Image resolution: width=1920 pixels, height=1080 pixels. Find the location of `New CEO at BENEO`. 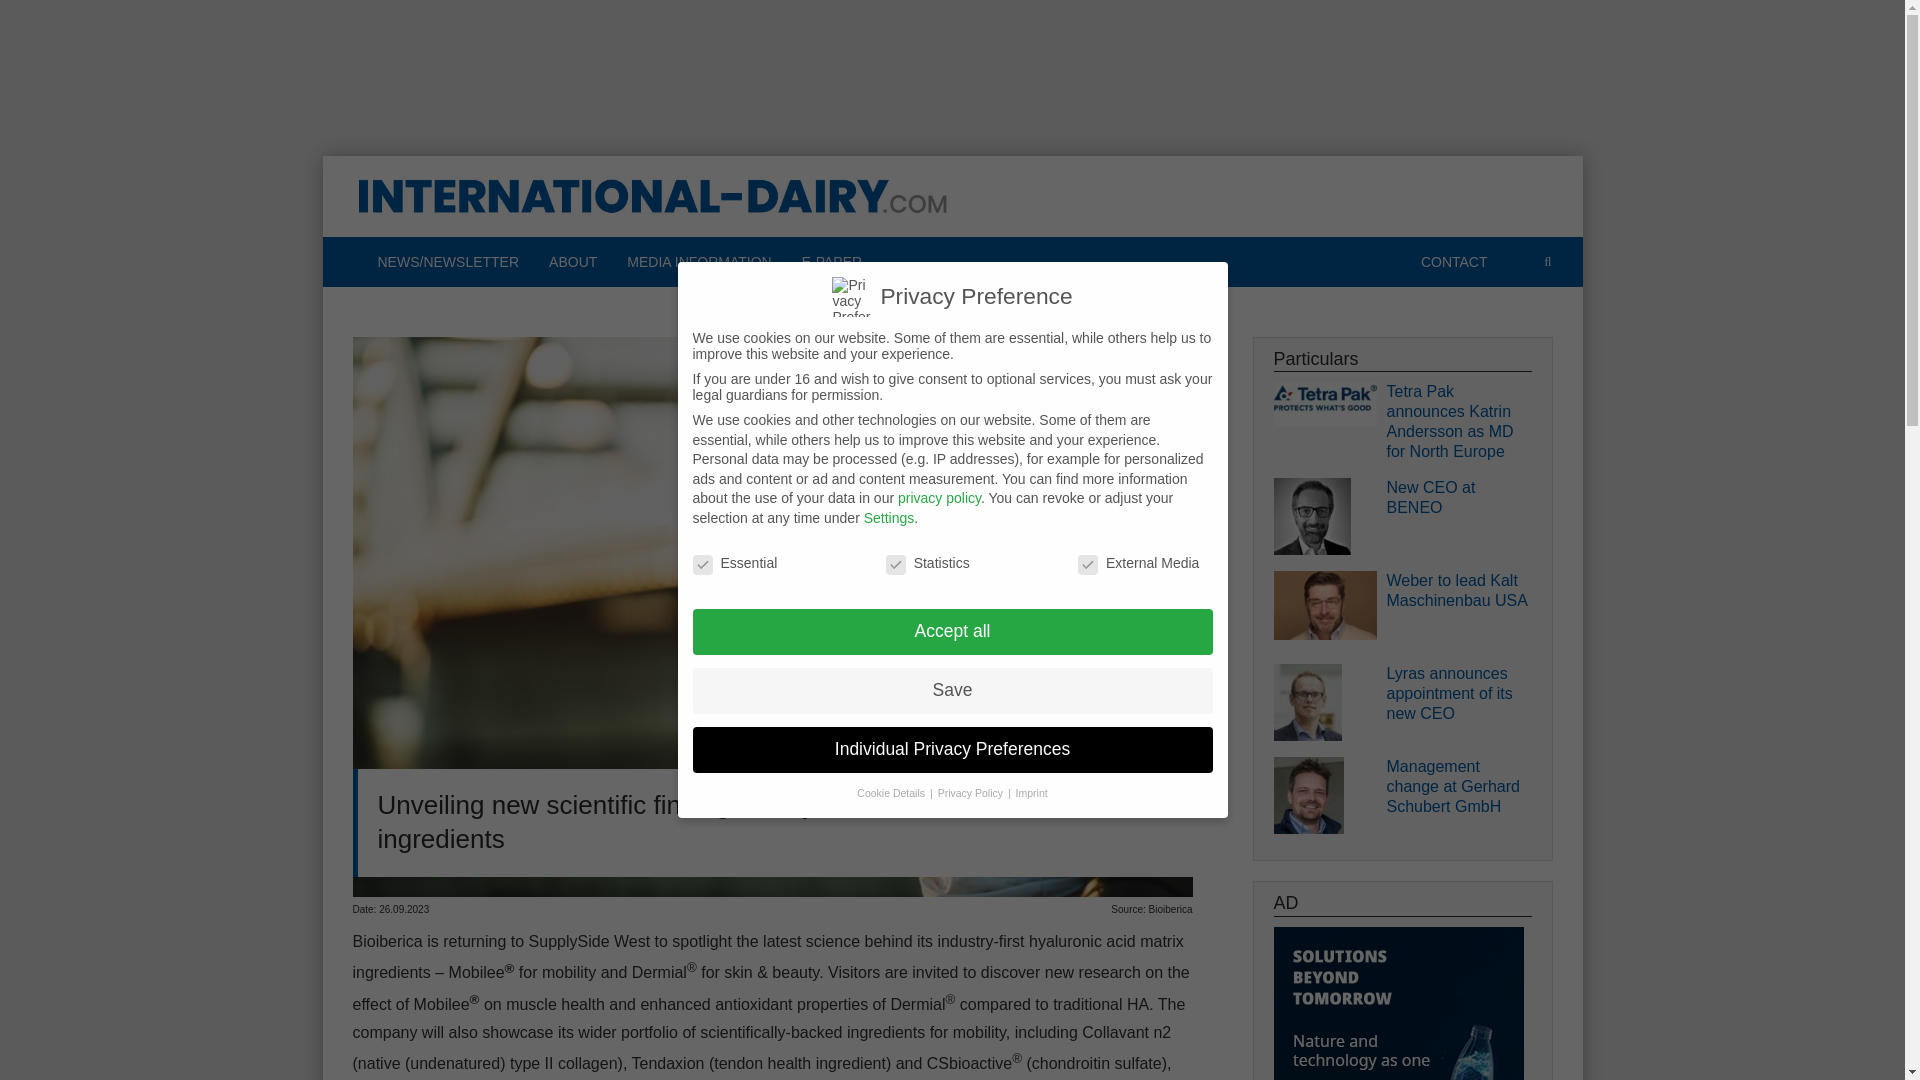

New CEO at BENEO is located at coordinates (1458, 498).